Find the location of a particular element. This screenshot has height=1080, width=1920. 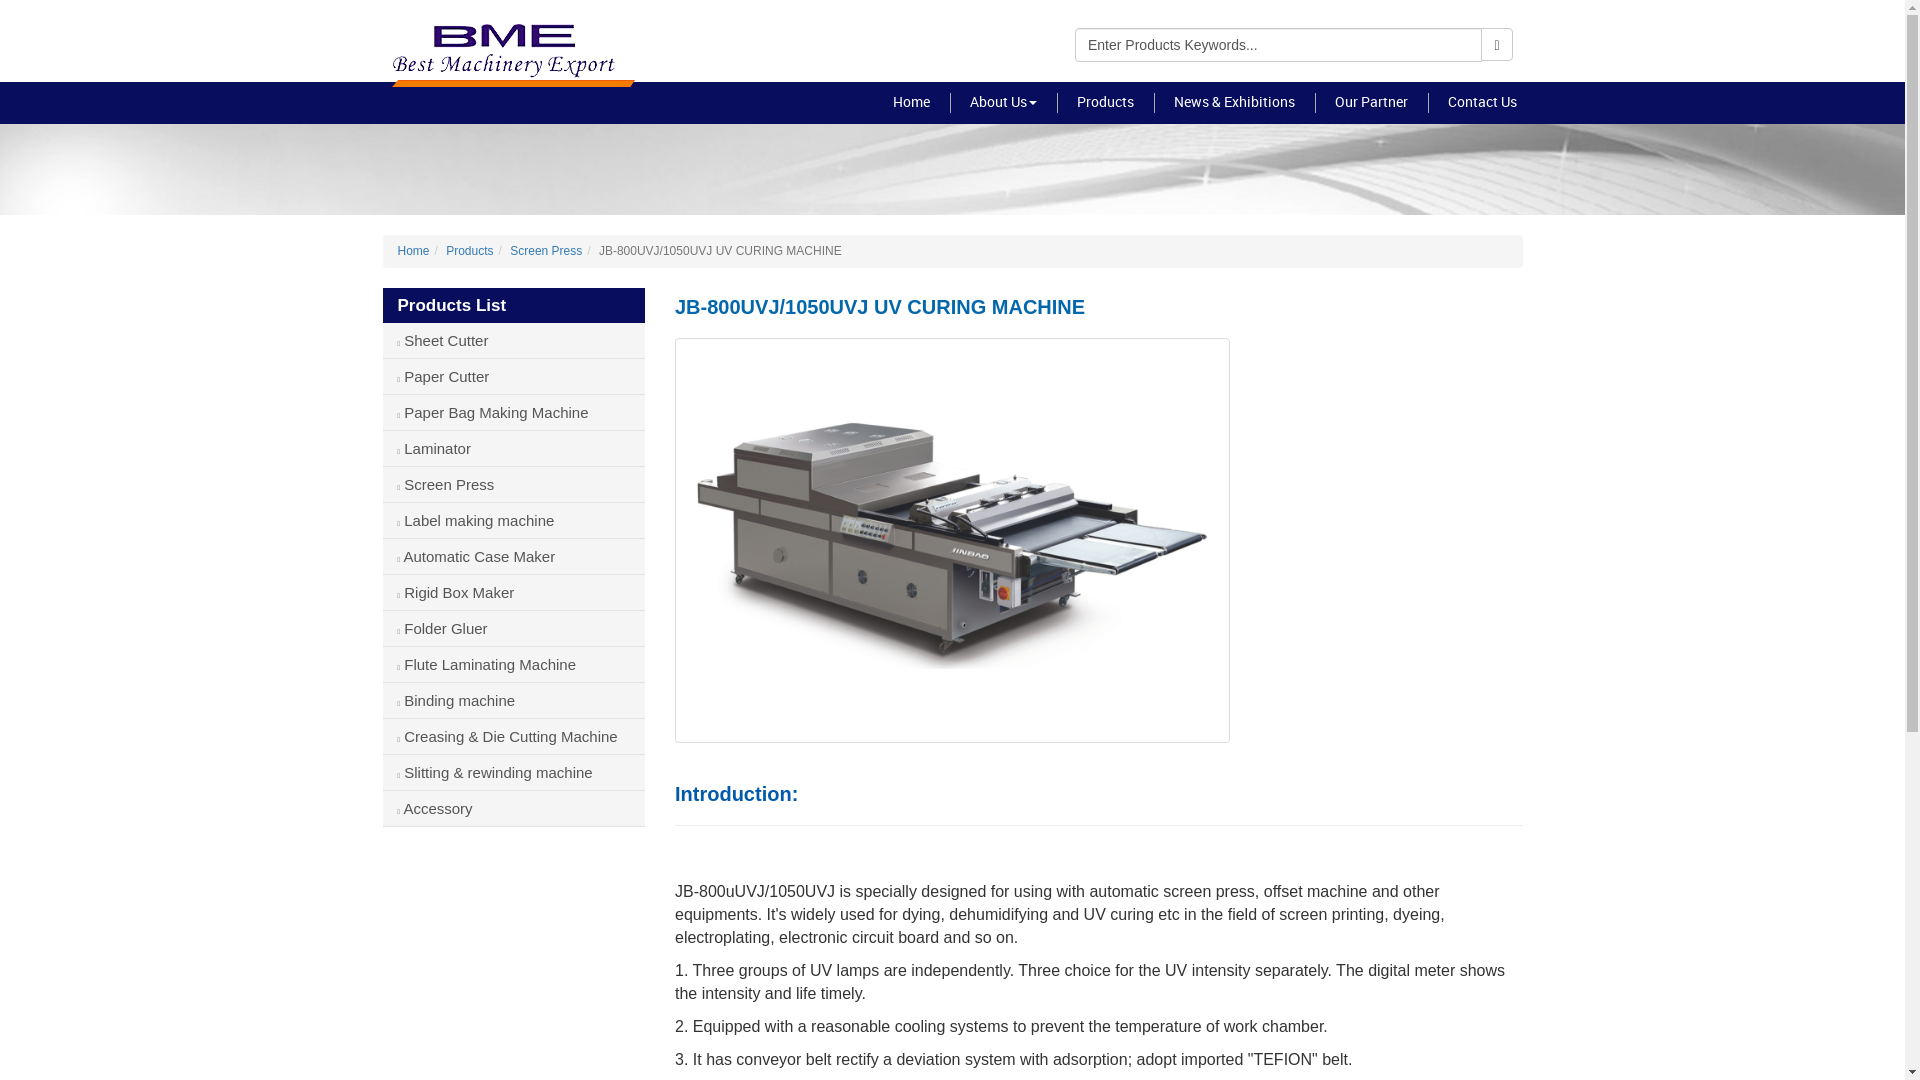

Our Partner is located at coordinates (1370, 103).